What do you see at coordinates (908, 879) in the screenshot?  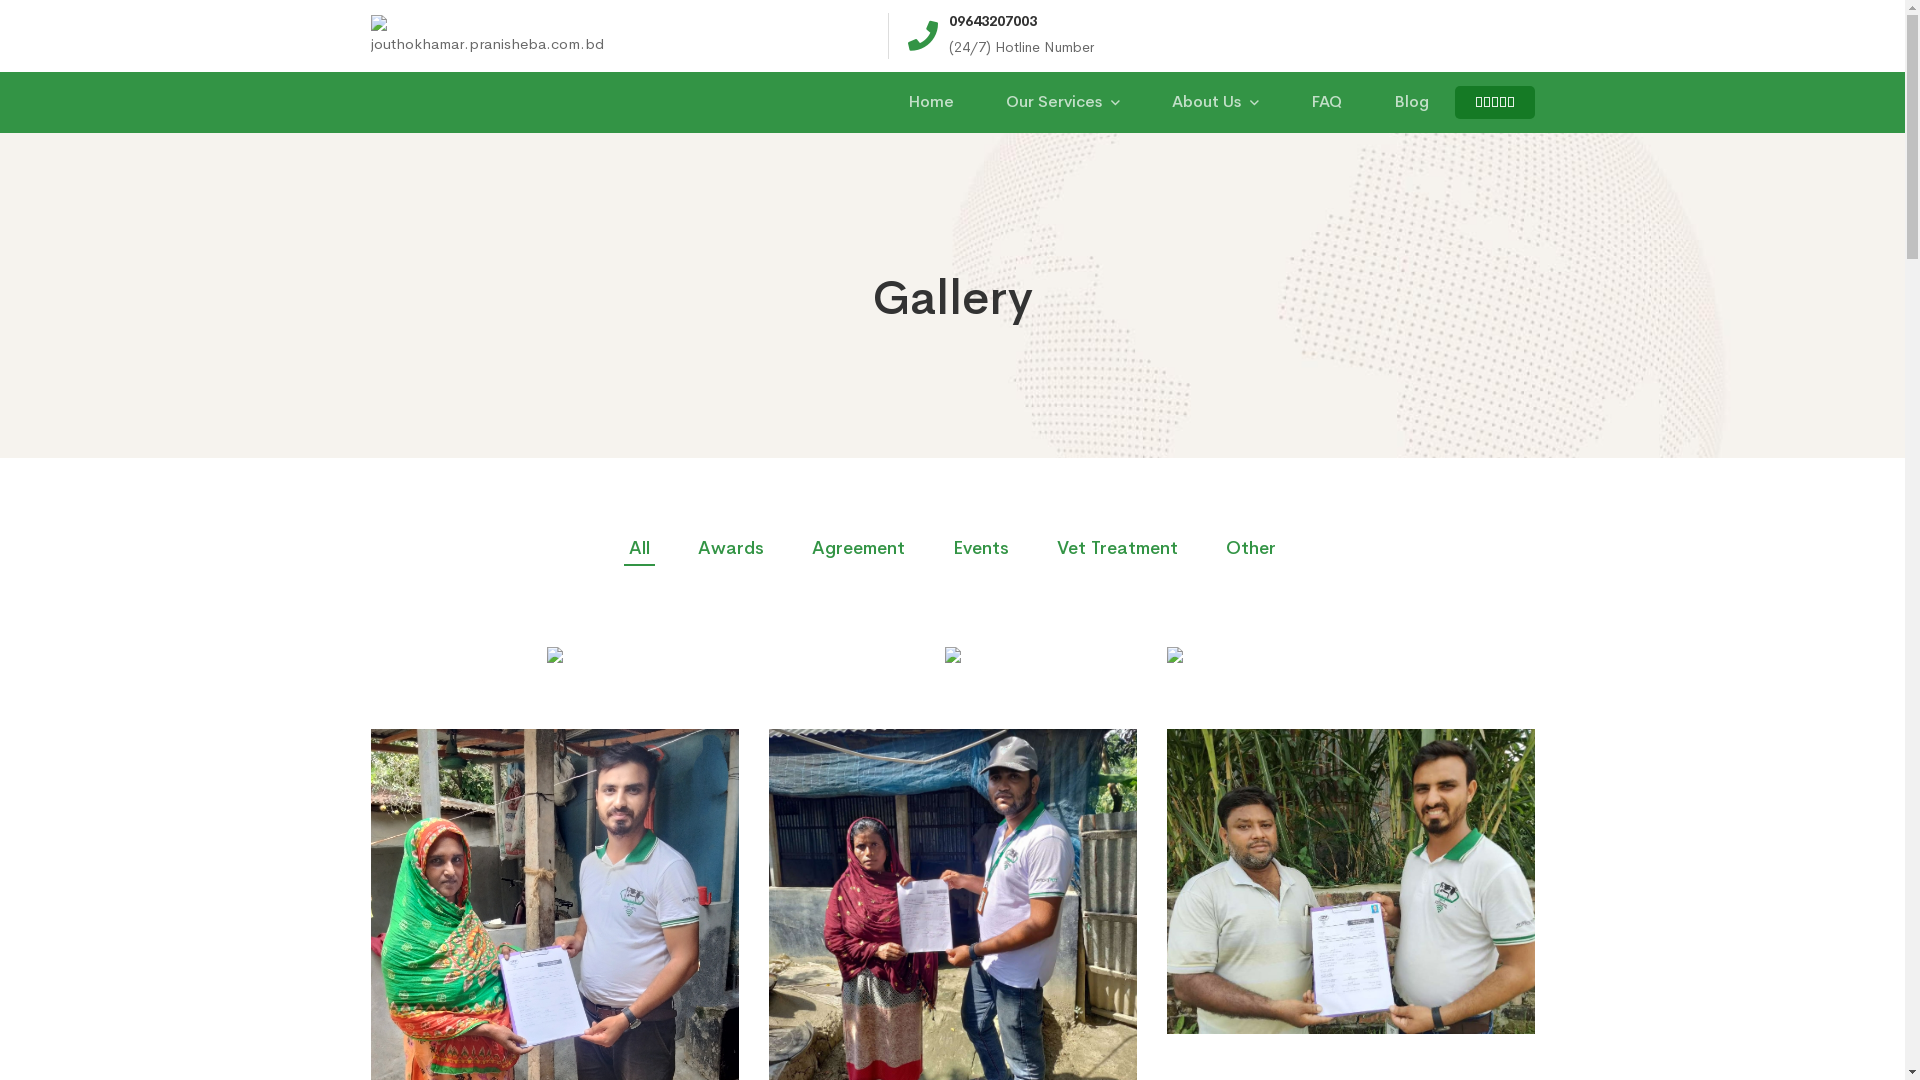 I see `Gallery` at bounding box center [908, 879].